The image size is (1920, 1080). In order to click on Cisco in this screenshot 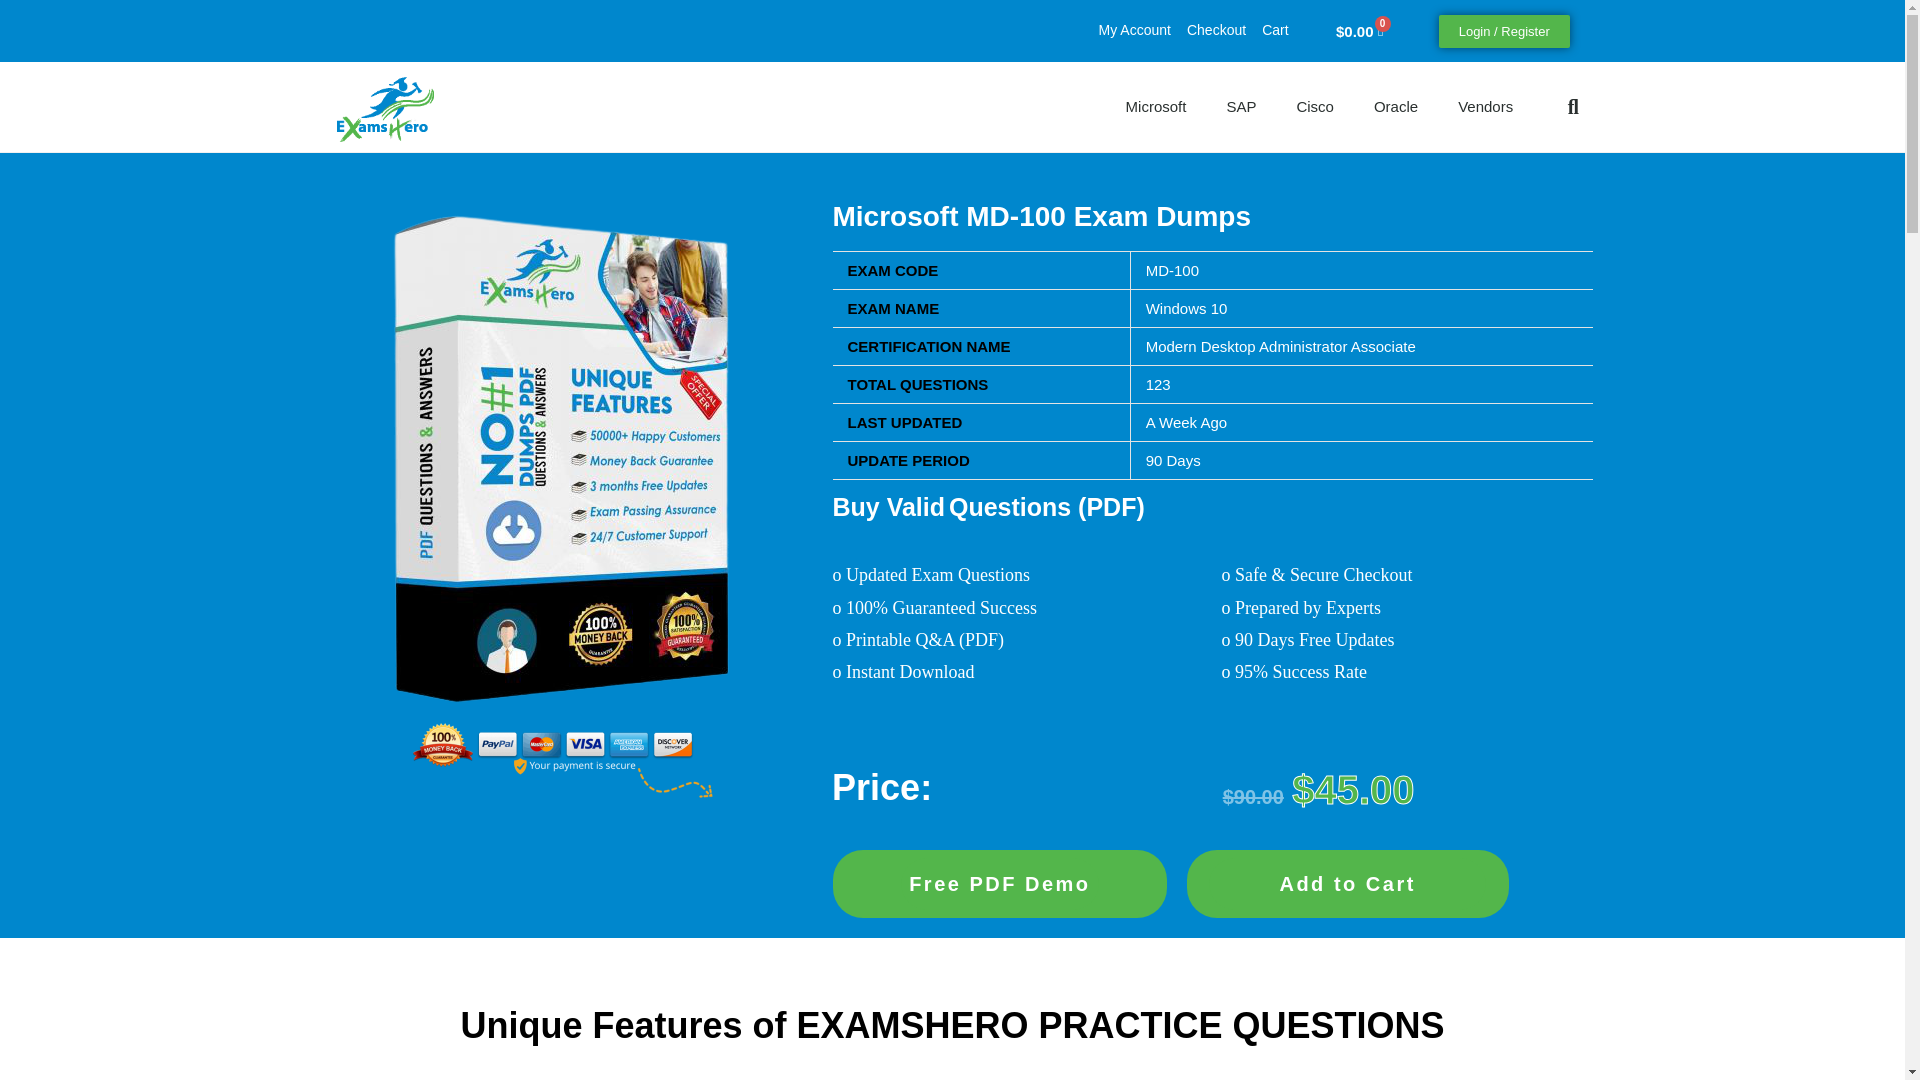, I will do `click(1314, 106)`.